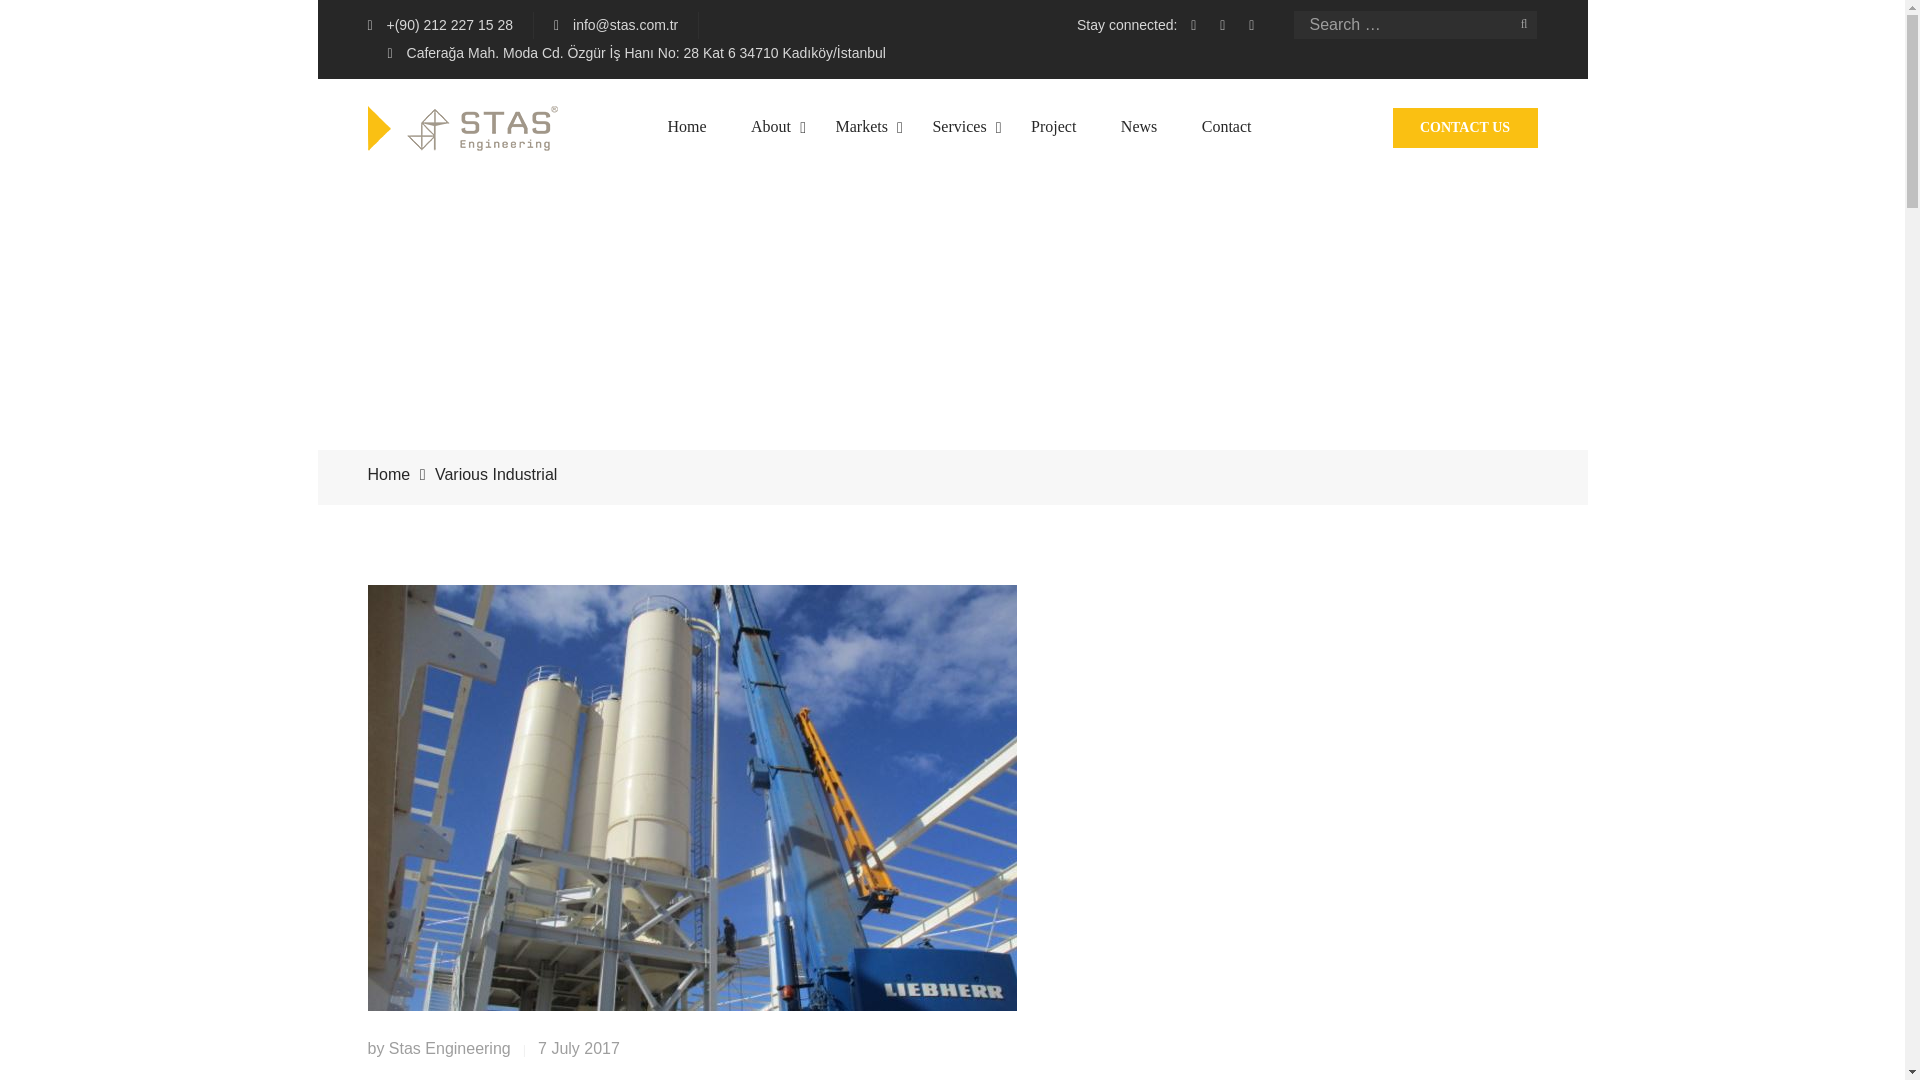 Image resolution: width=1920 pixels, height=1080 pixels. Describe the element at coordinates (770, 126) in the screenshot. I see `About` at that location.